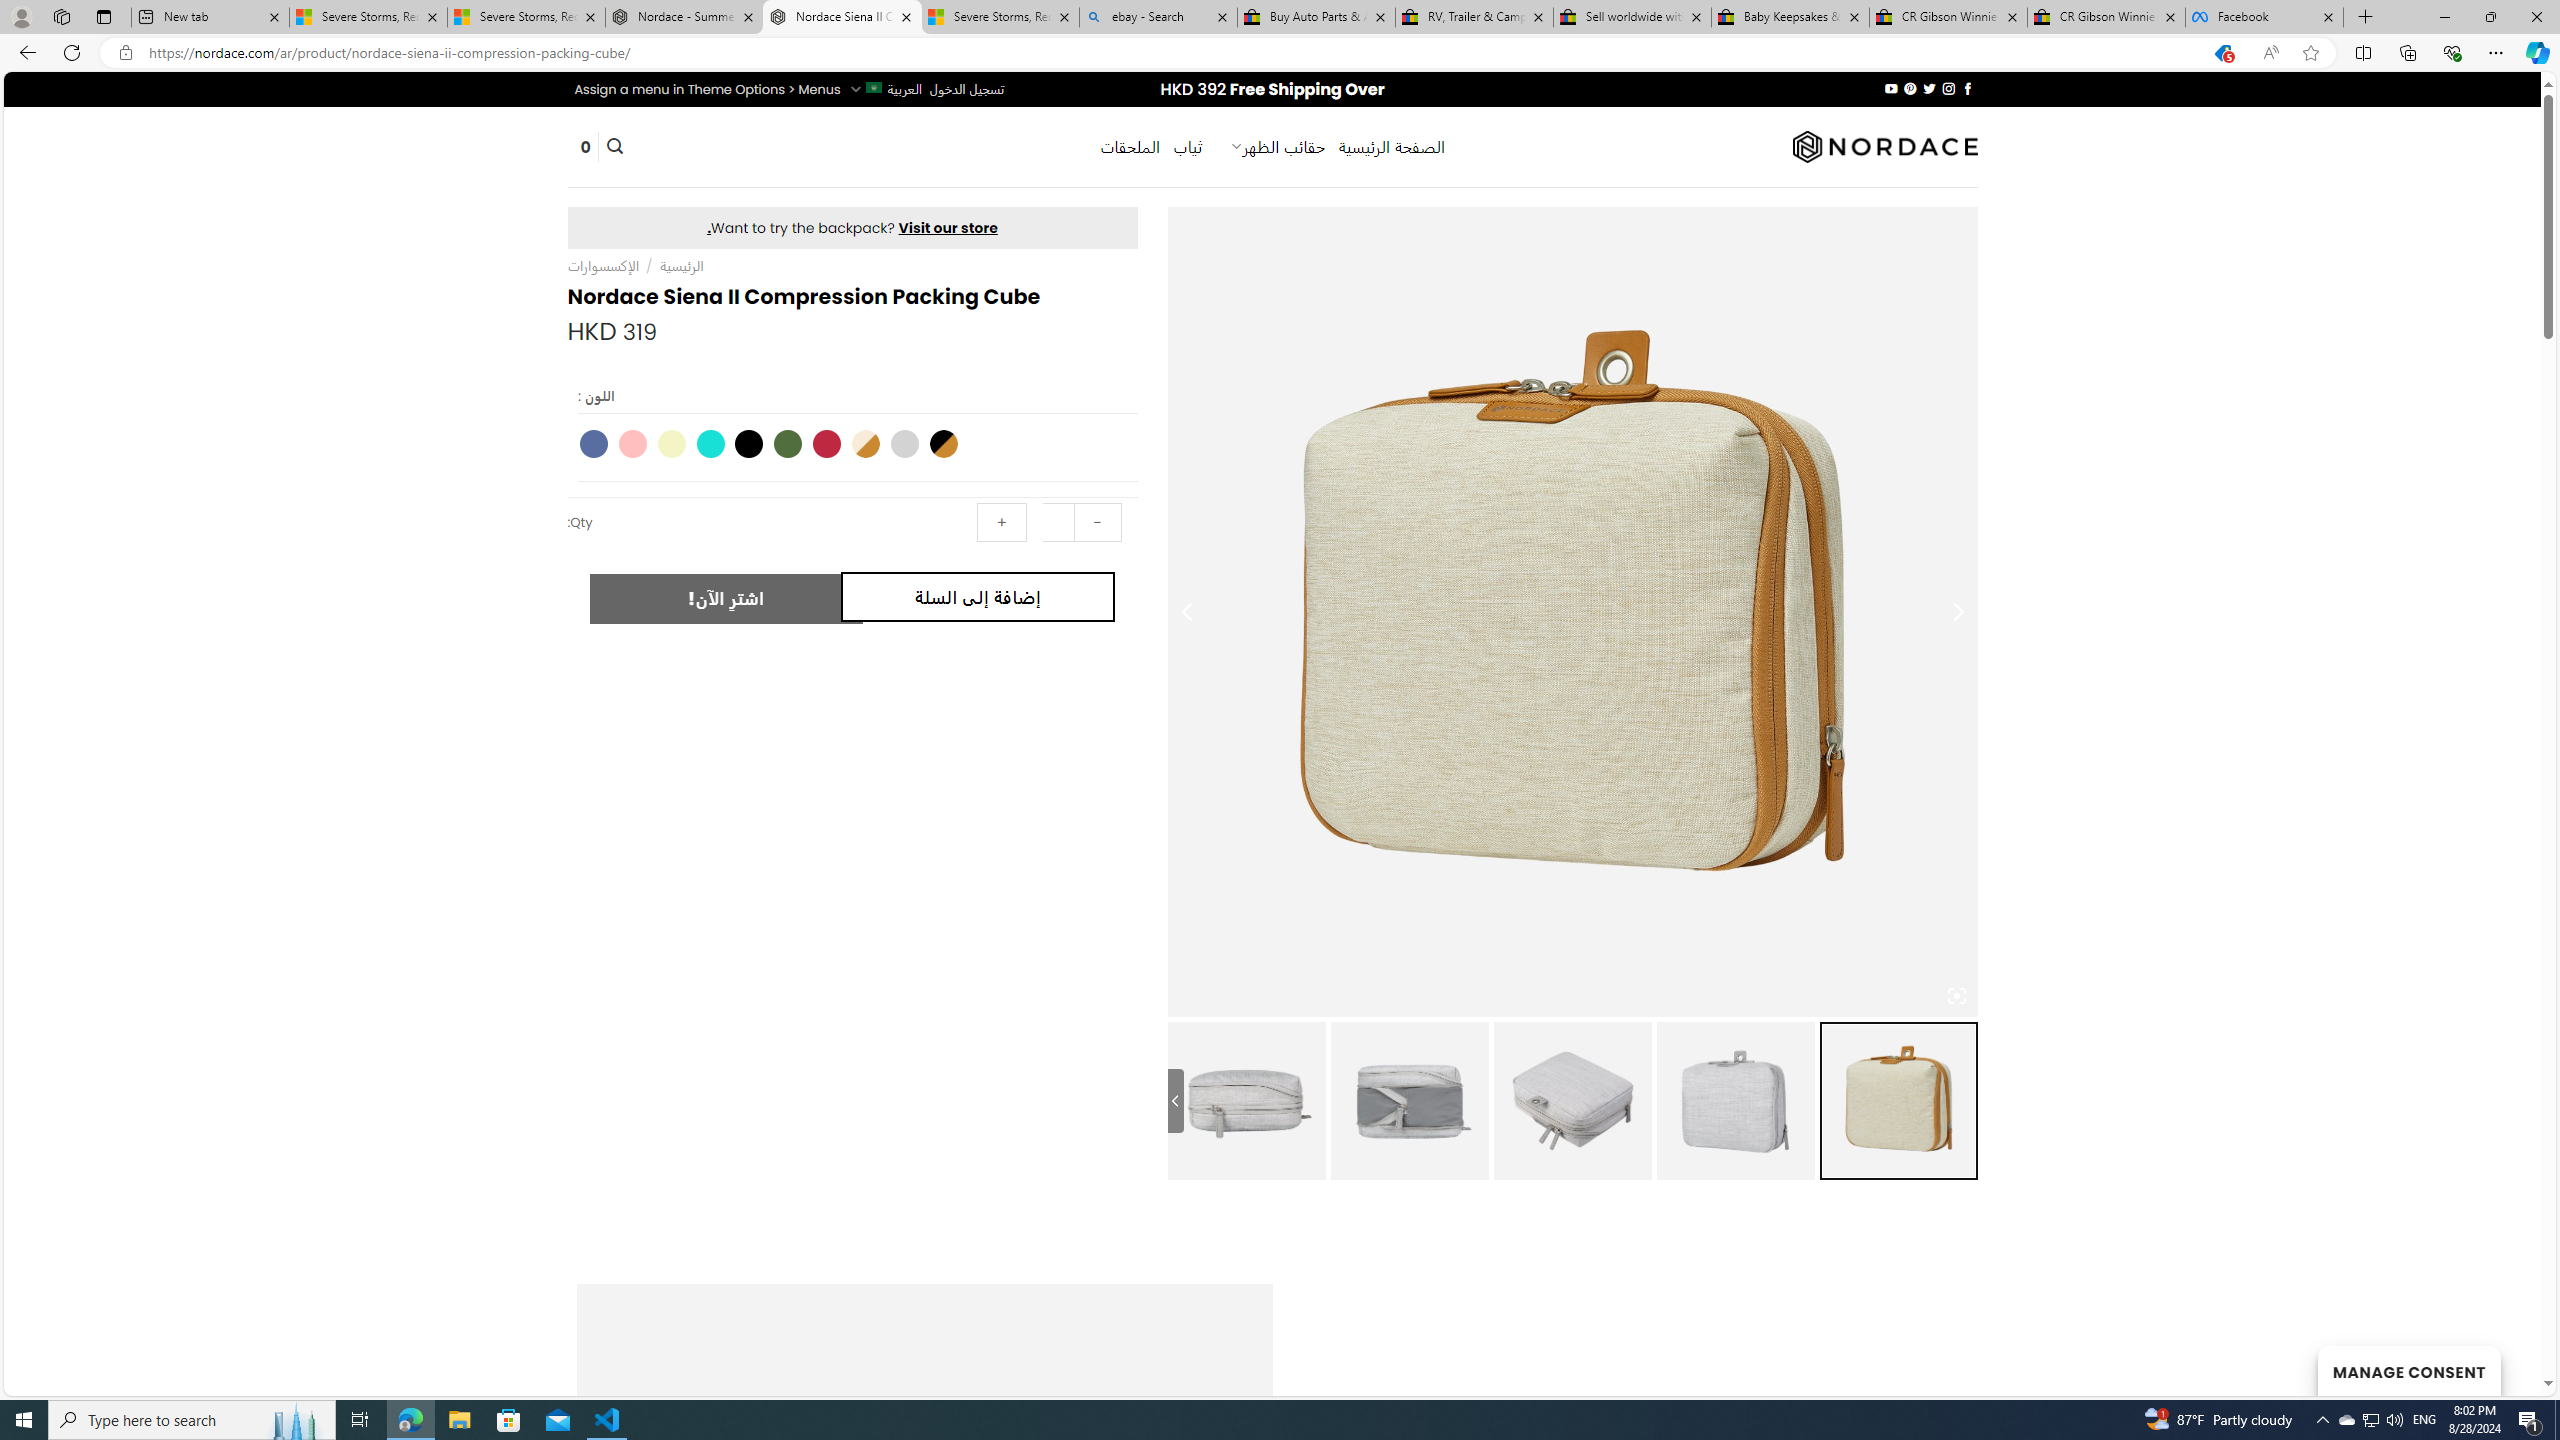  Describe the element at coordinates (852, 227) in the screenshot. I see `Visit our store.` at that location.